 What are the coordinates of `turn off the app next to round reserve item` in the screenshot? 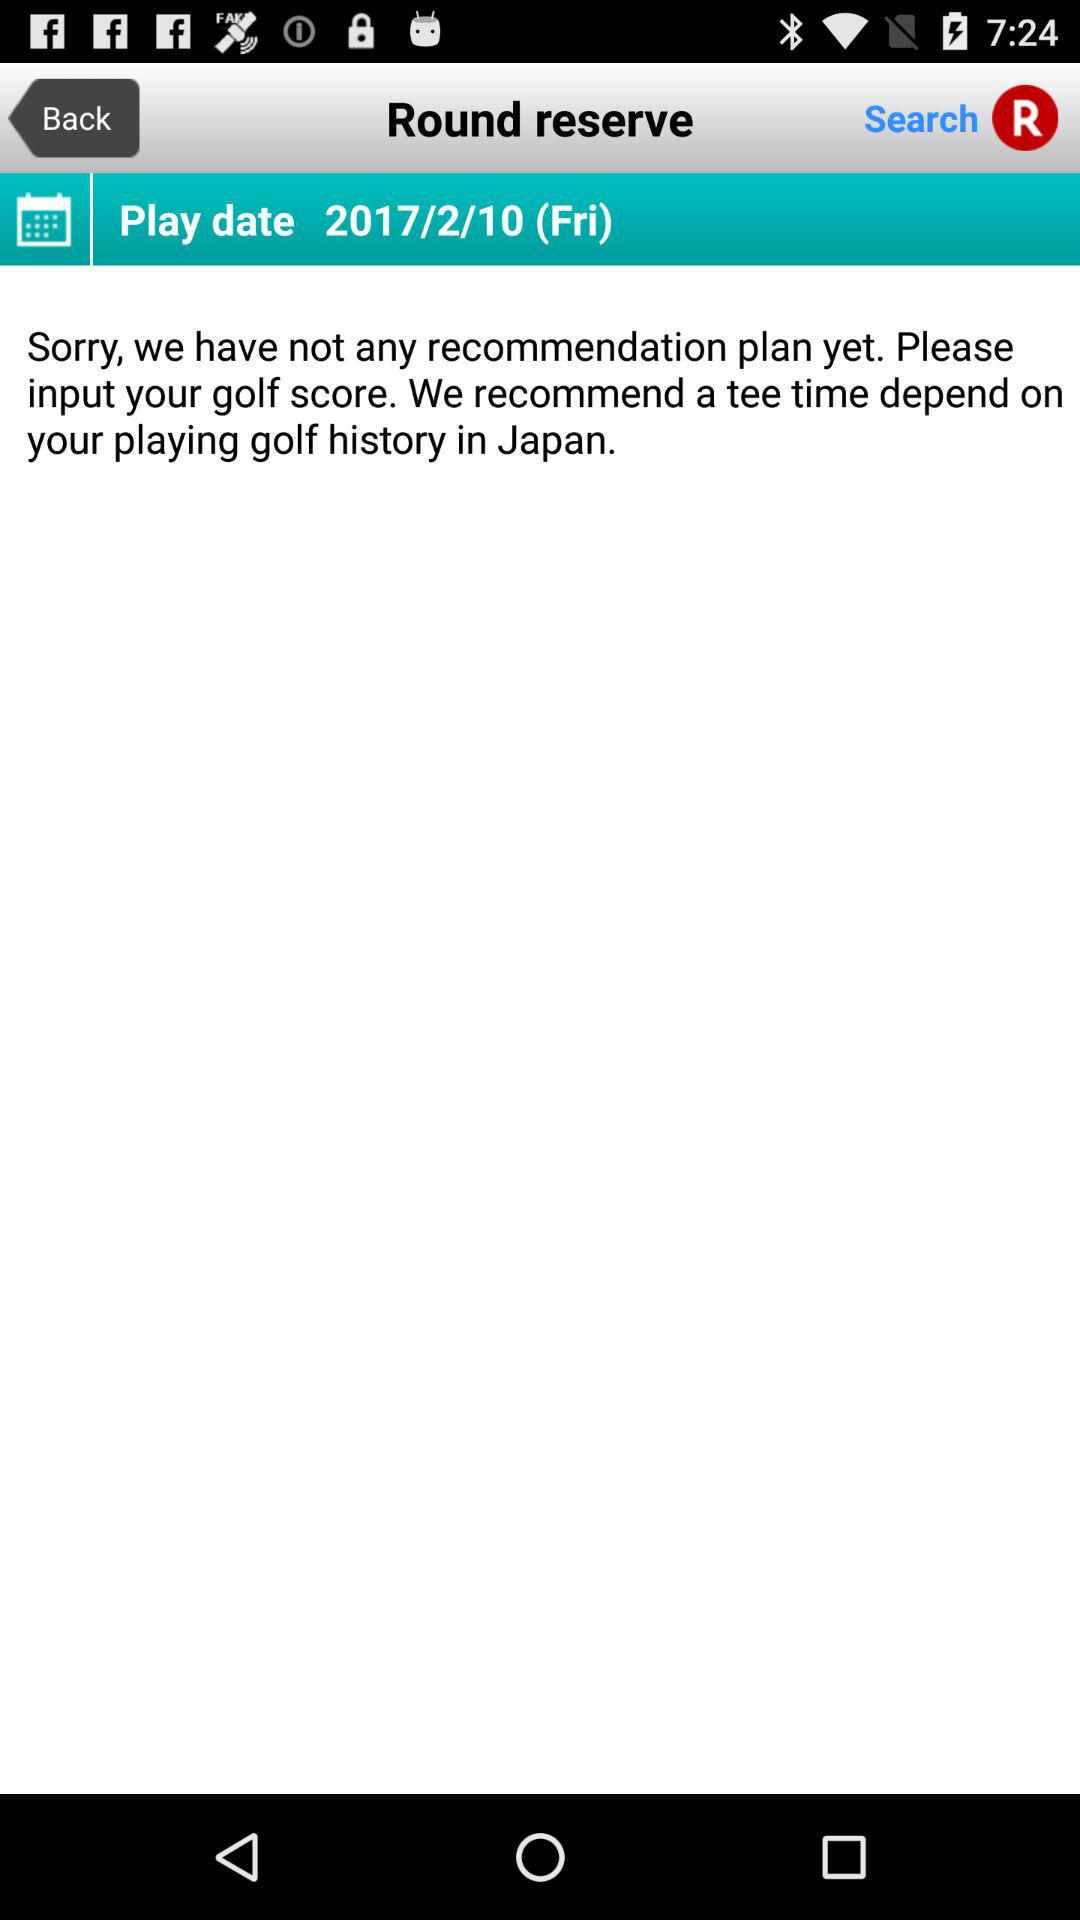 It's located at (74, 118).